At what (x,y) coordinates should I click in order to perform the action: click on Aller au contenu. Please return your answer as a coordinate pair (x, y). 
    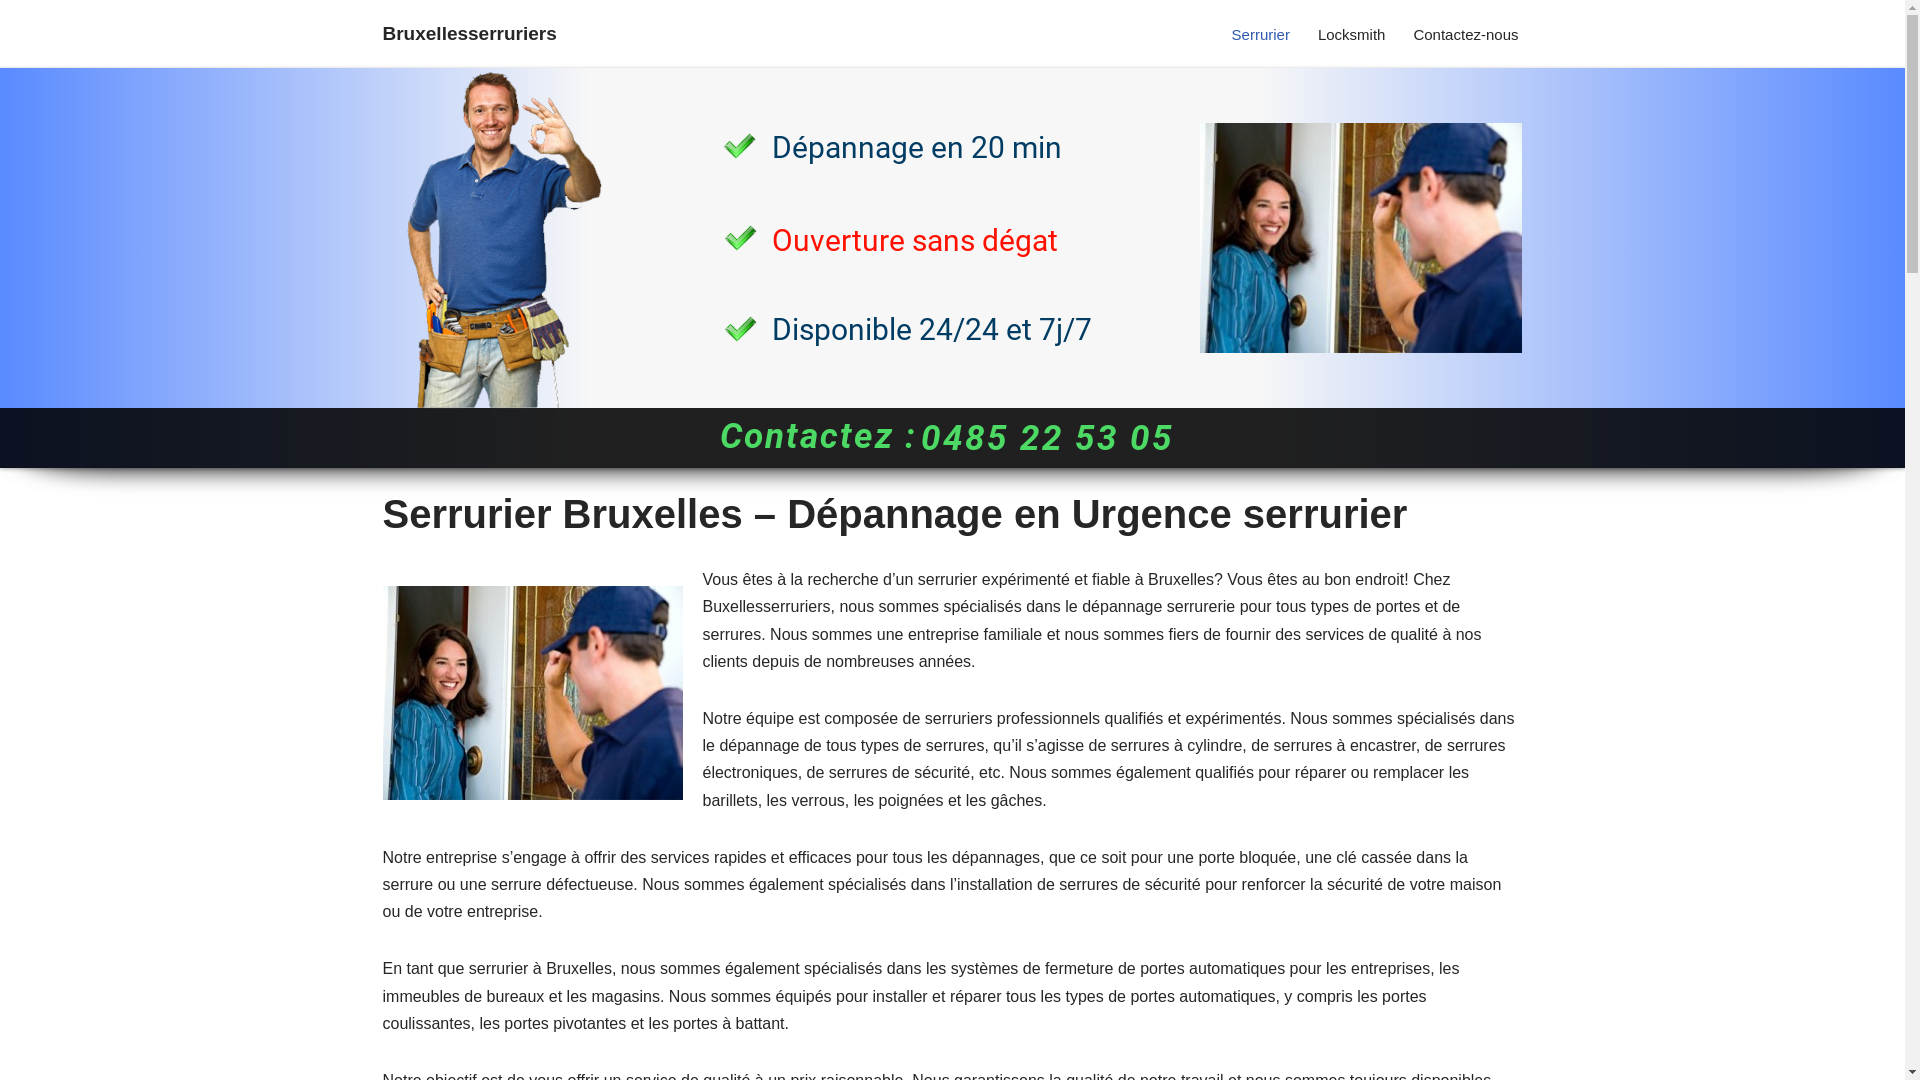
    Looking at the image, I should click on (15, 42).